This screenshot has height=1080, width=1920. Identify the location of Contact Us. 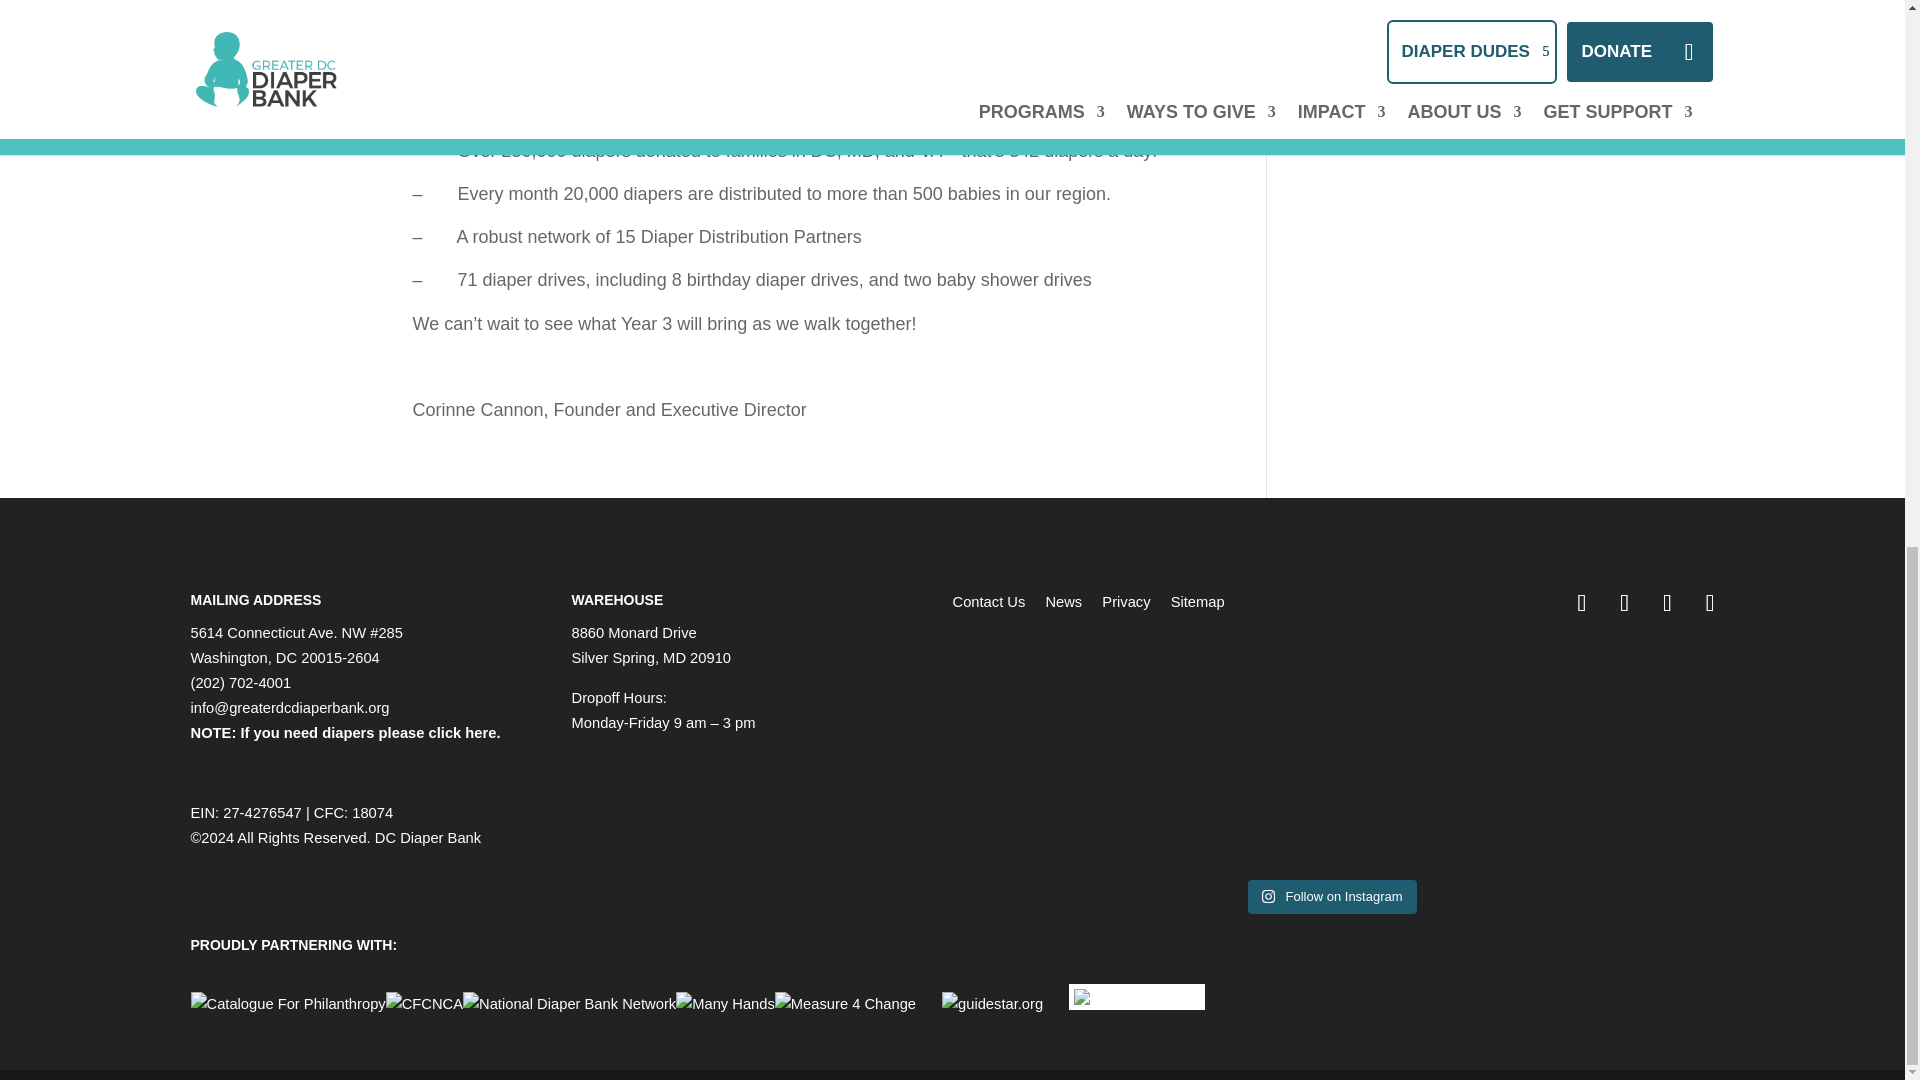
(988, 602).